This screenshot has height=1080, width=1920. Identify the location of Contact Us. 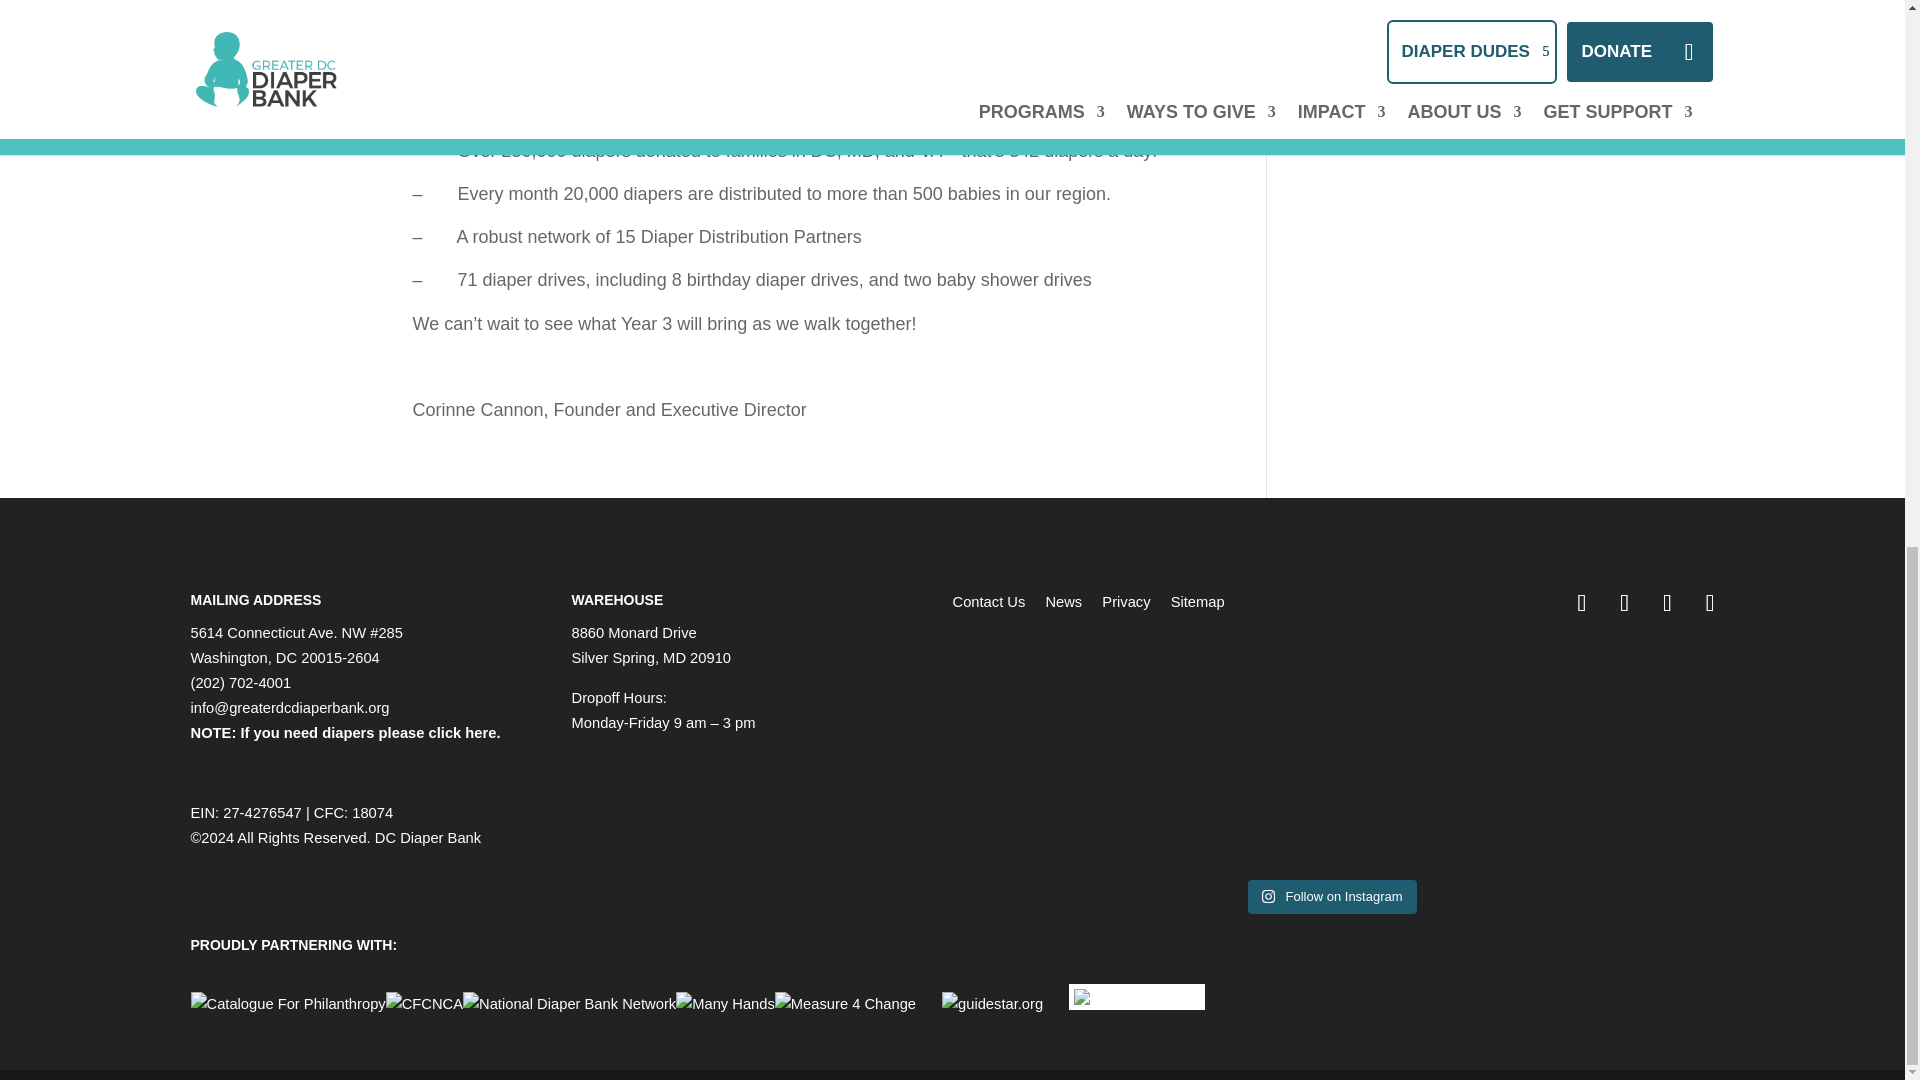
(988, 602).